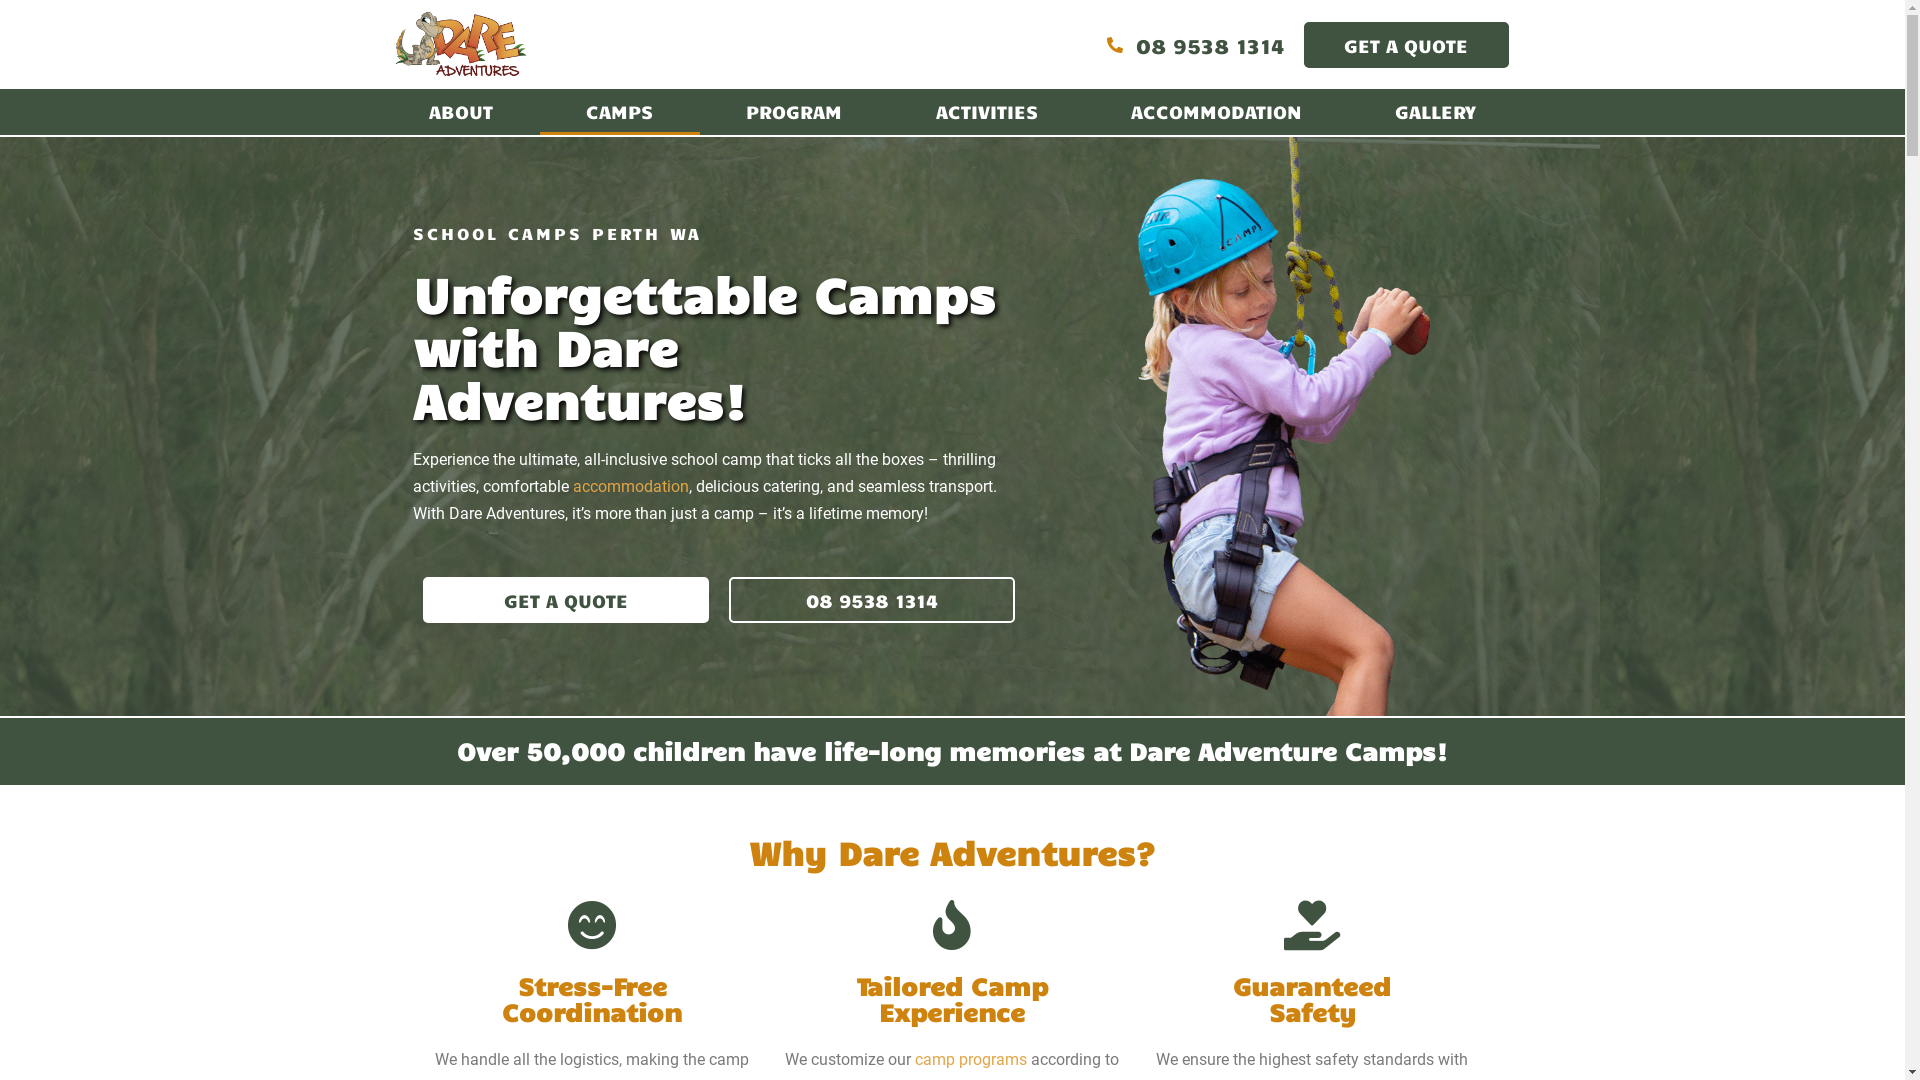  Describe the element at coordinates (620, 112) in the screenshot. I see `CAMPS` at that location.